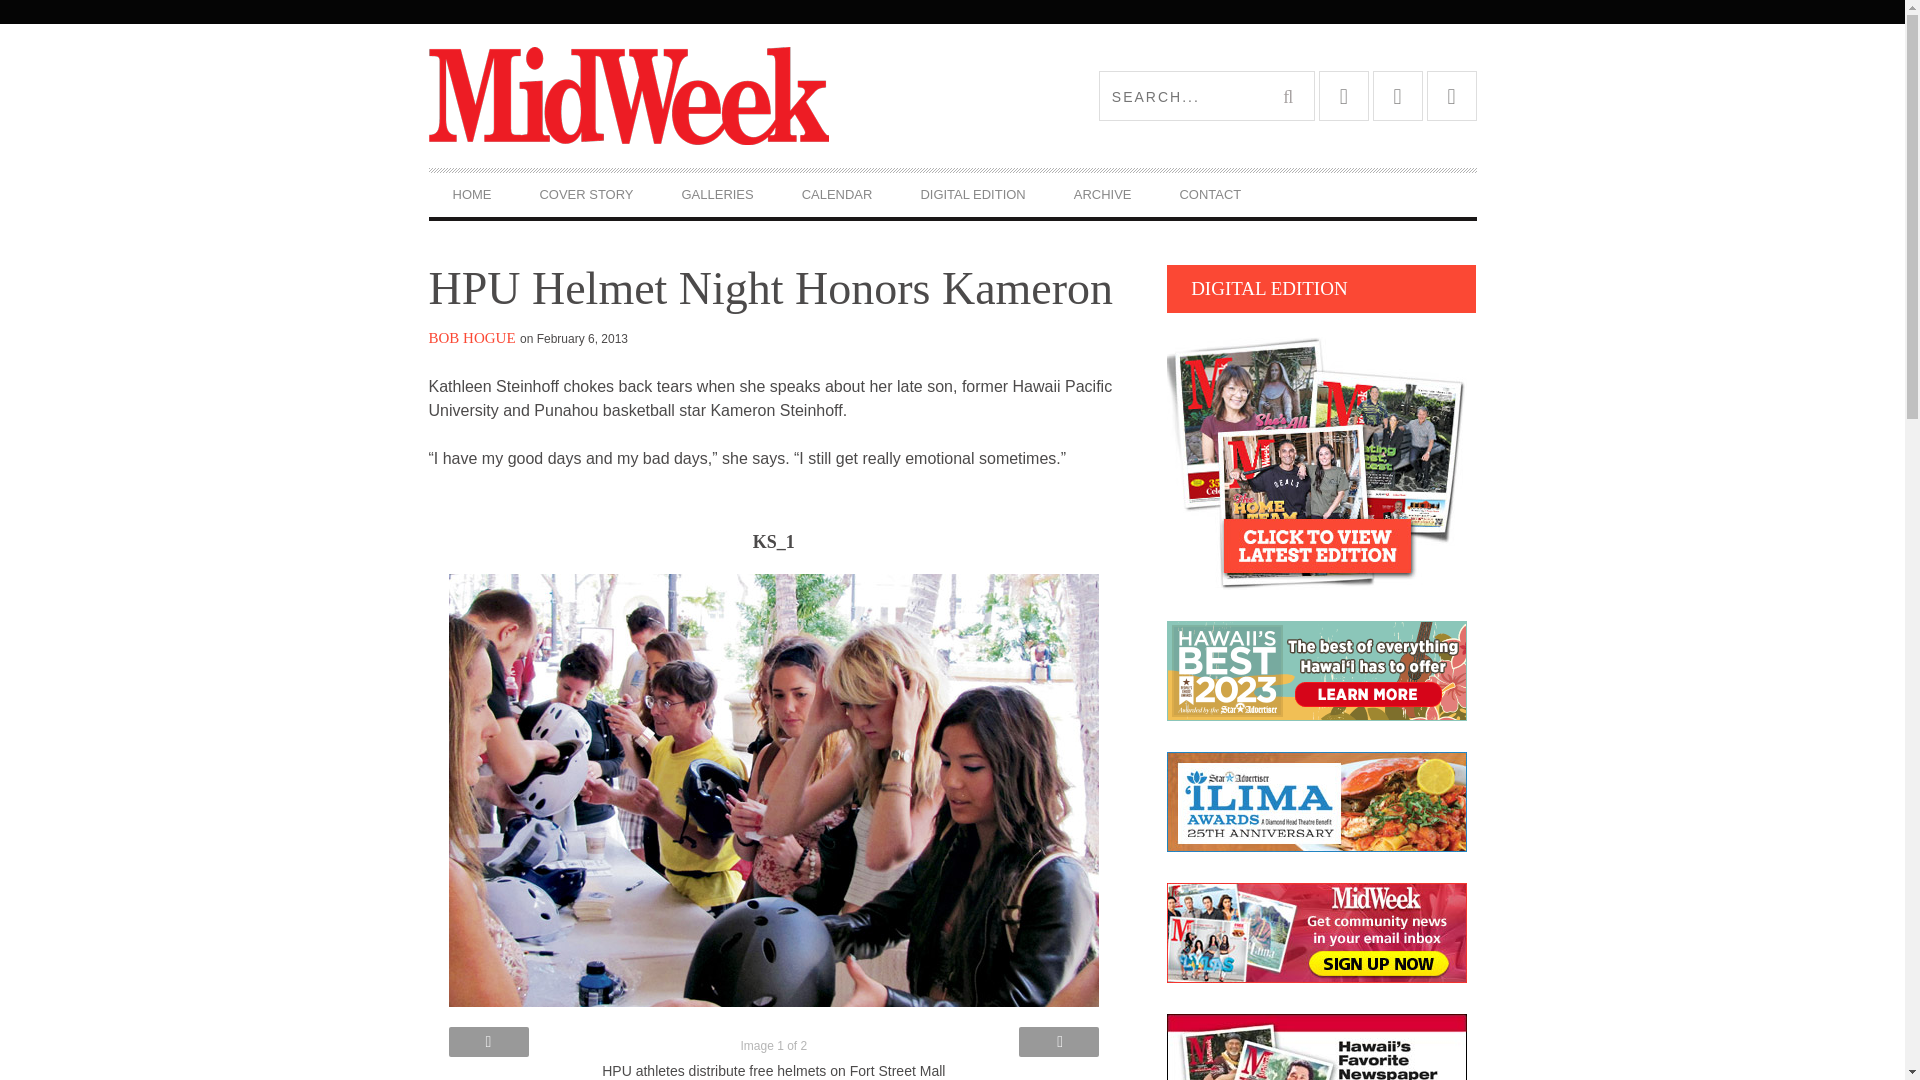  What do you see at coordinates (972, 194) in the screenshot?
I see `DIGITAL EDITION` at bounding box center [972, 194].